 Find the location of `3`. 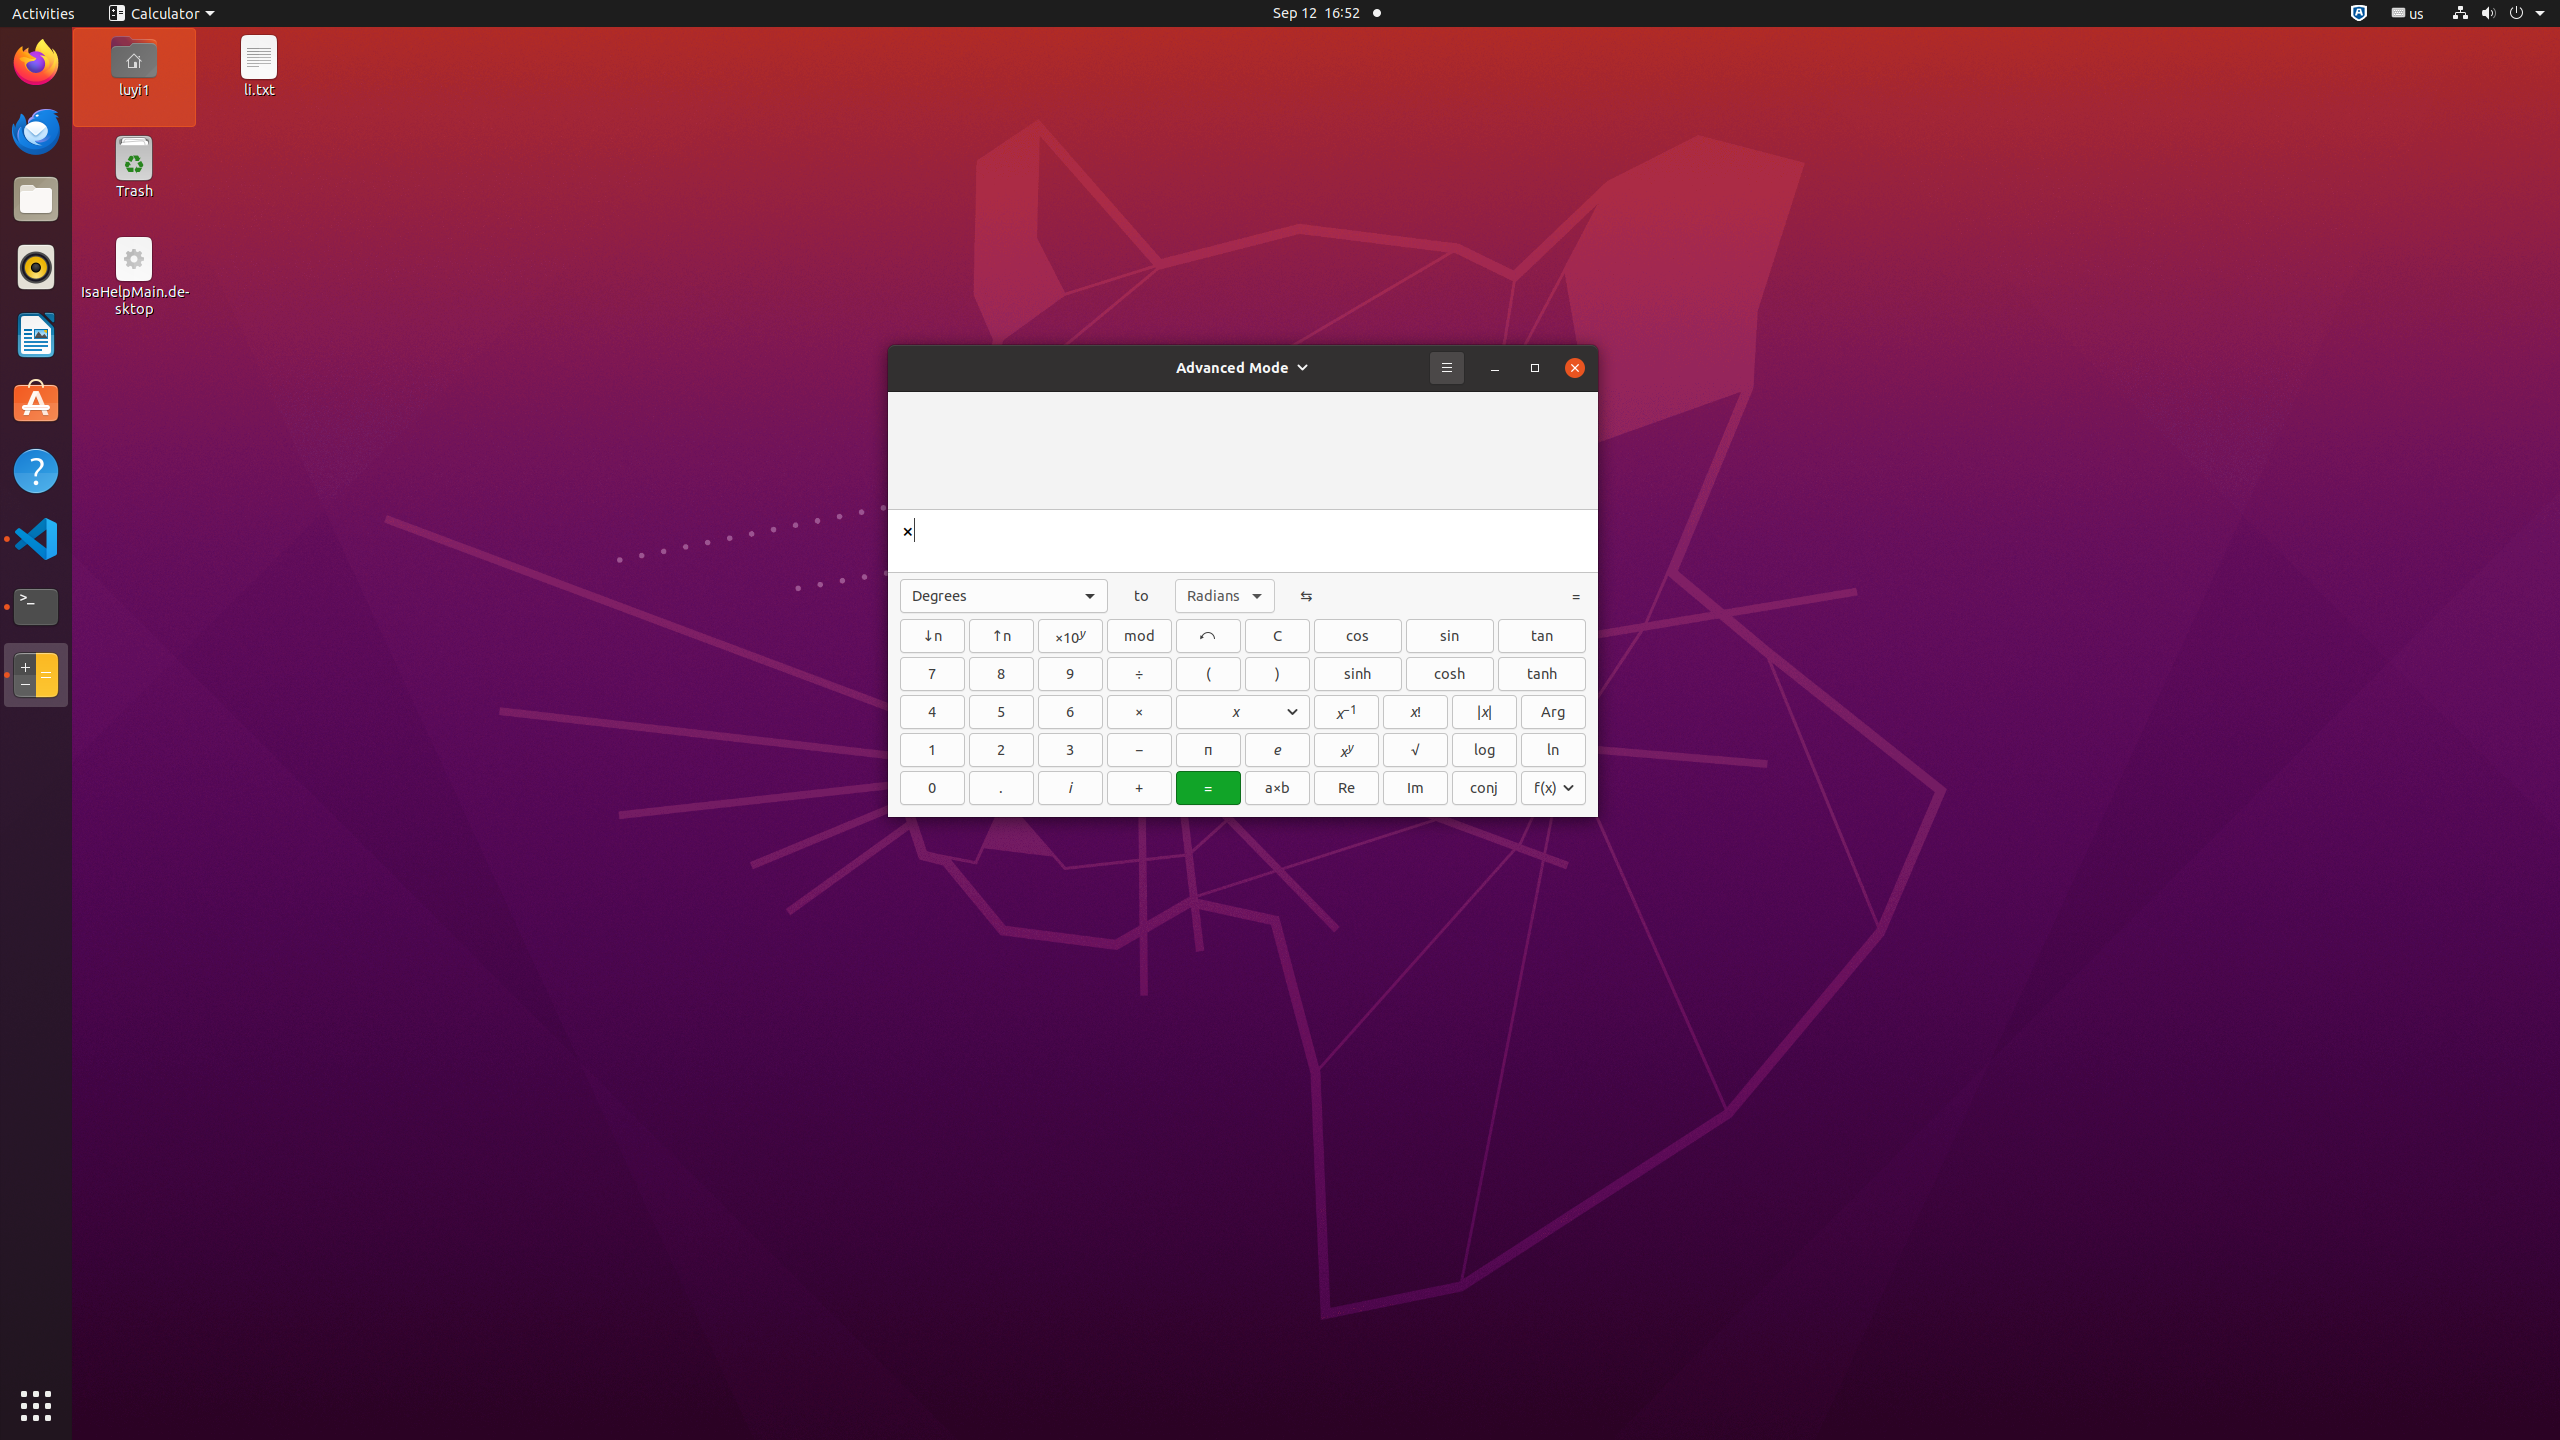

3 is located at coordinates (1070, 750).